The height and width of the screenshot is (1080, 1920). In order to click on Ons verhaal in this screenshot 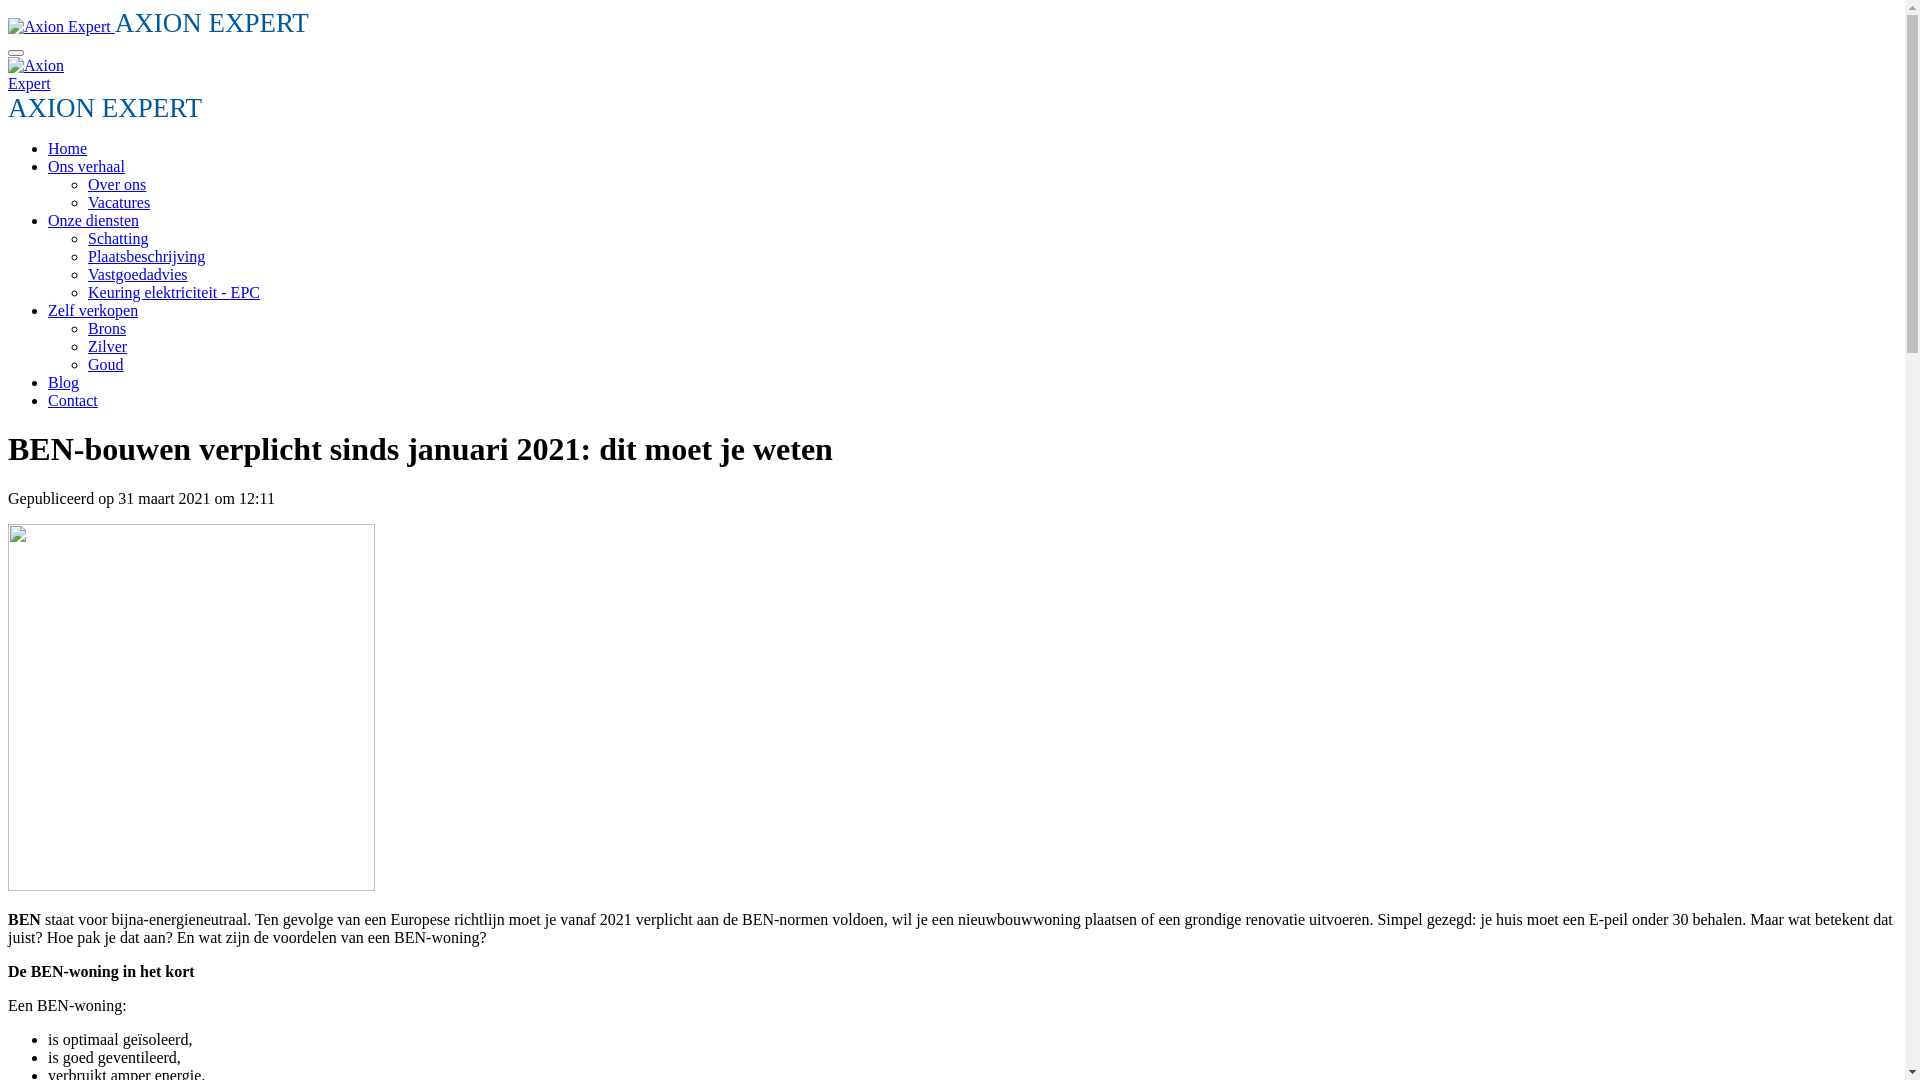, I will do `click(86, 166)`.